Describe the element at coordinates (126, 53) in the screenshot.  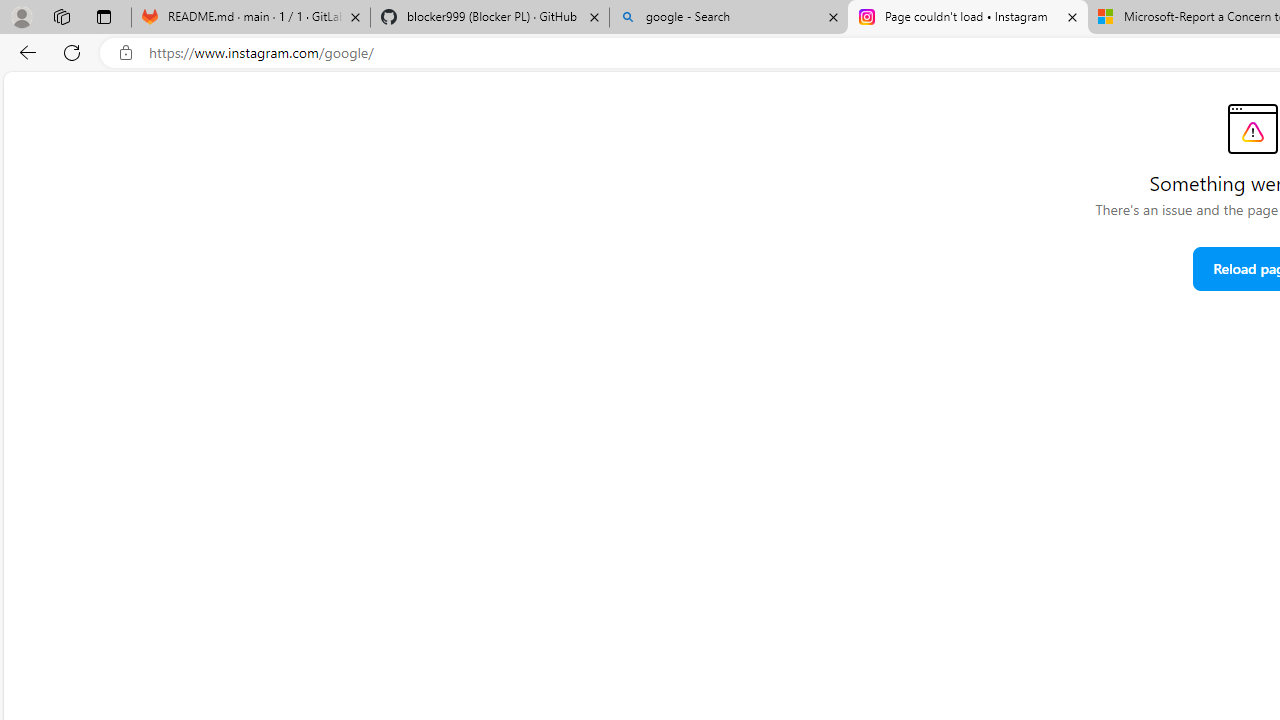
I see `View site information` at that location.